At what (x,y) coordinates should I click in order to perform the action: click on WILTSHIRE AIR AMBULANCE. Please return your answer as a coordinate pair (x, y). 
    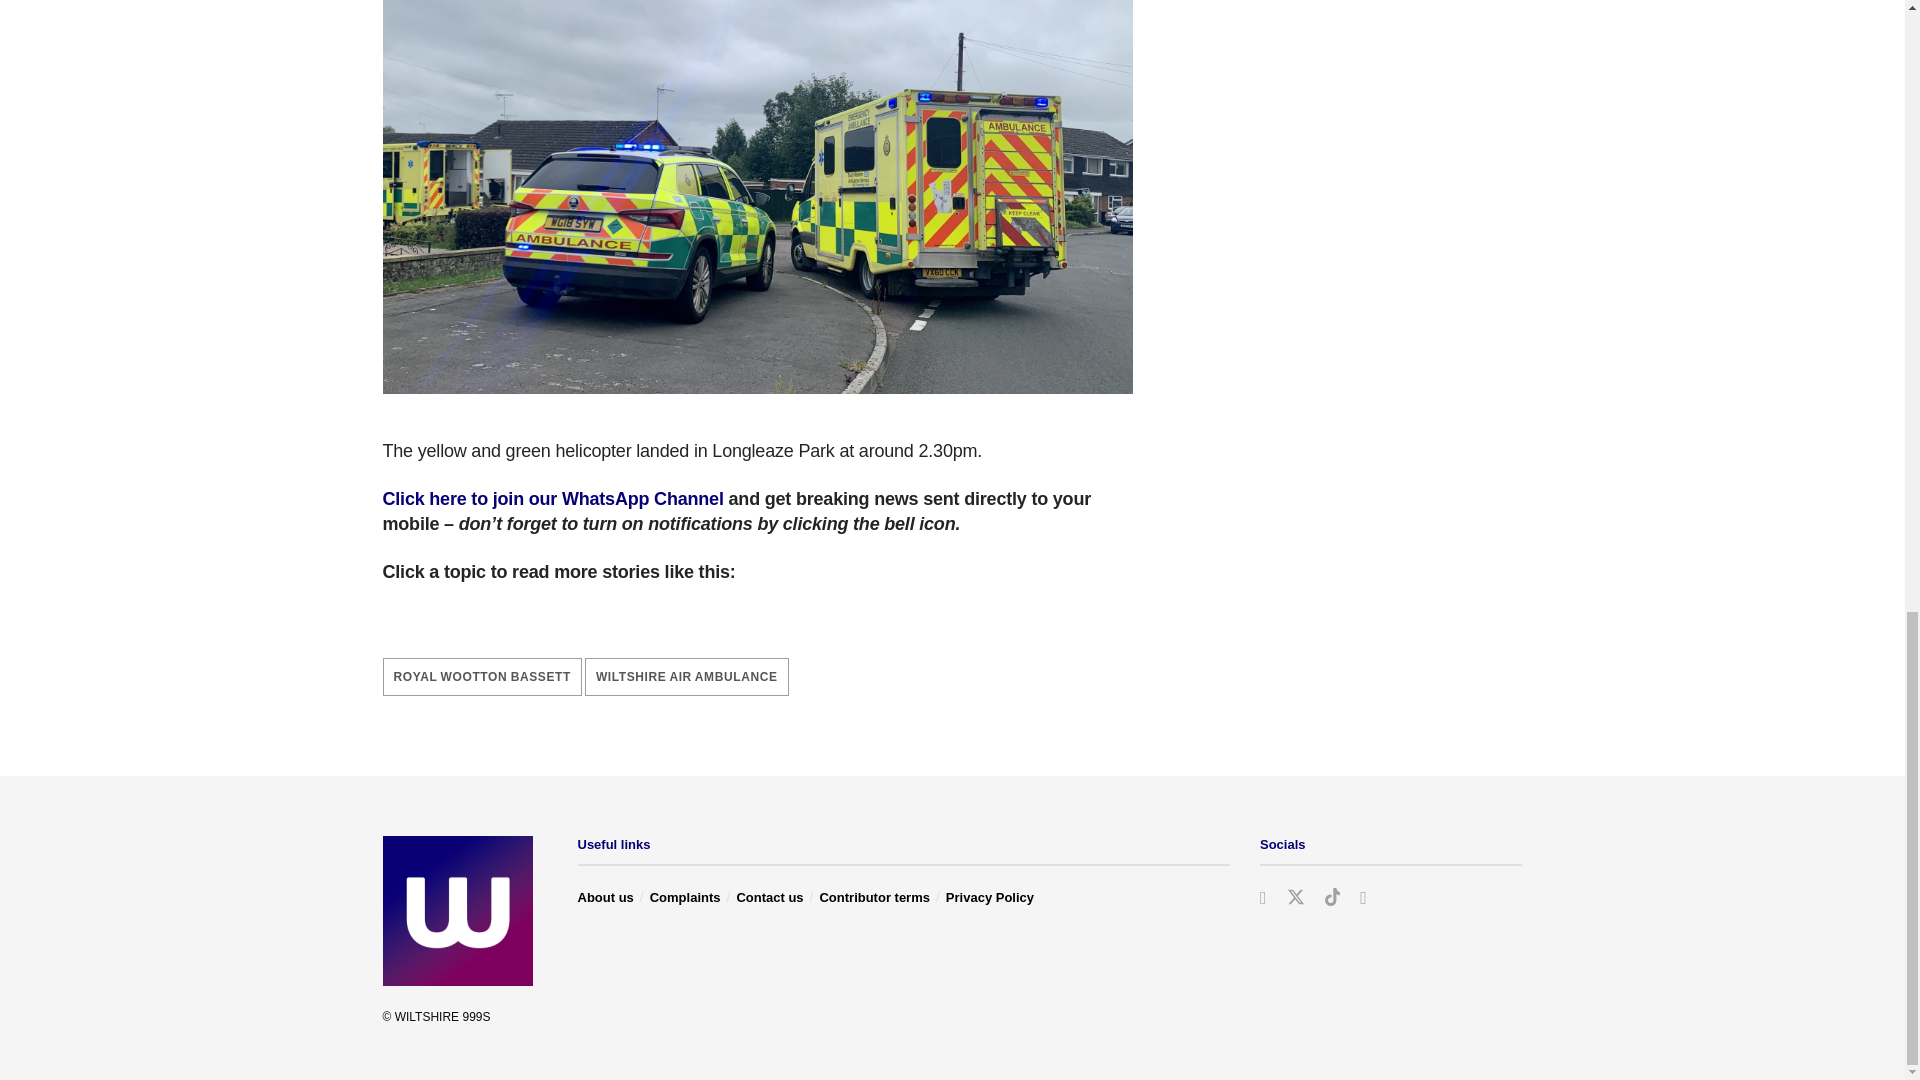
    Looking at the image, I should click on (687, 676).